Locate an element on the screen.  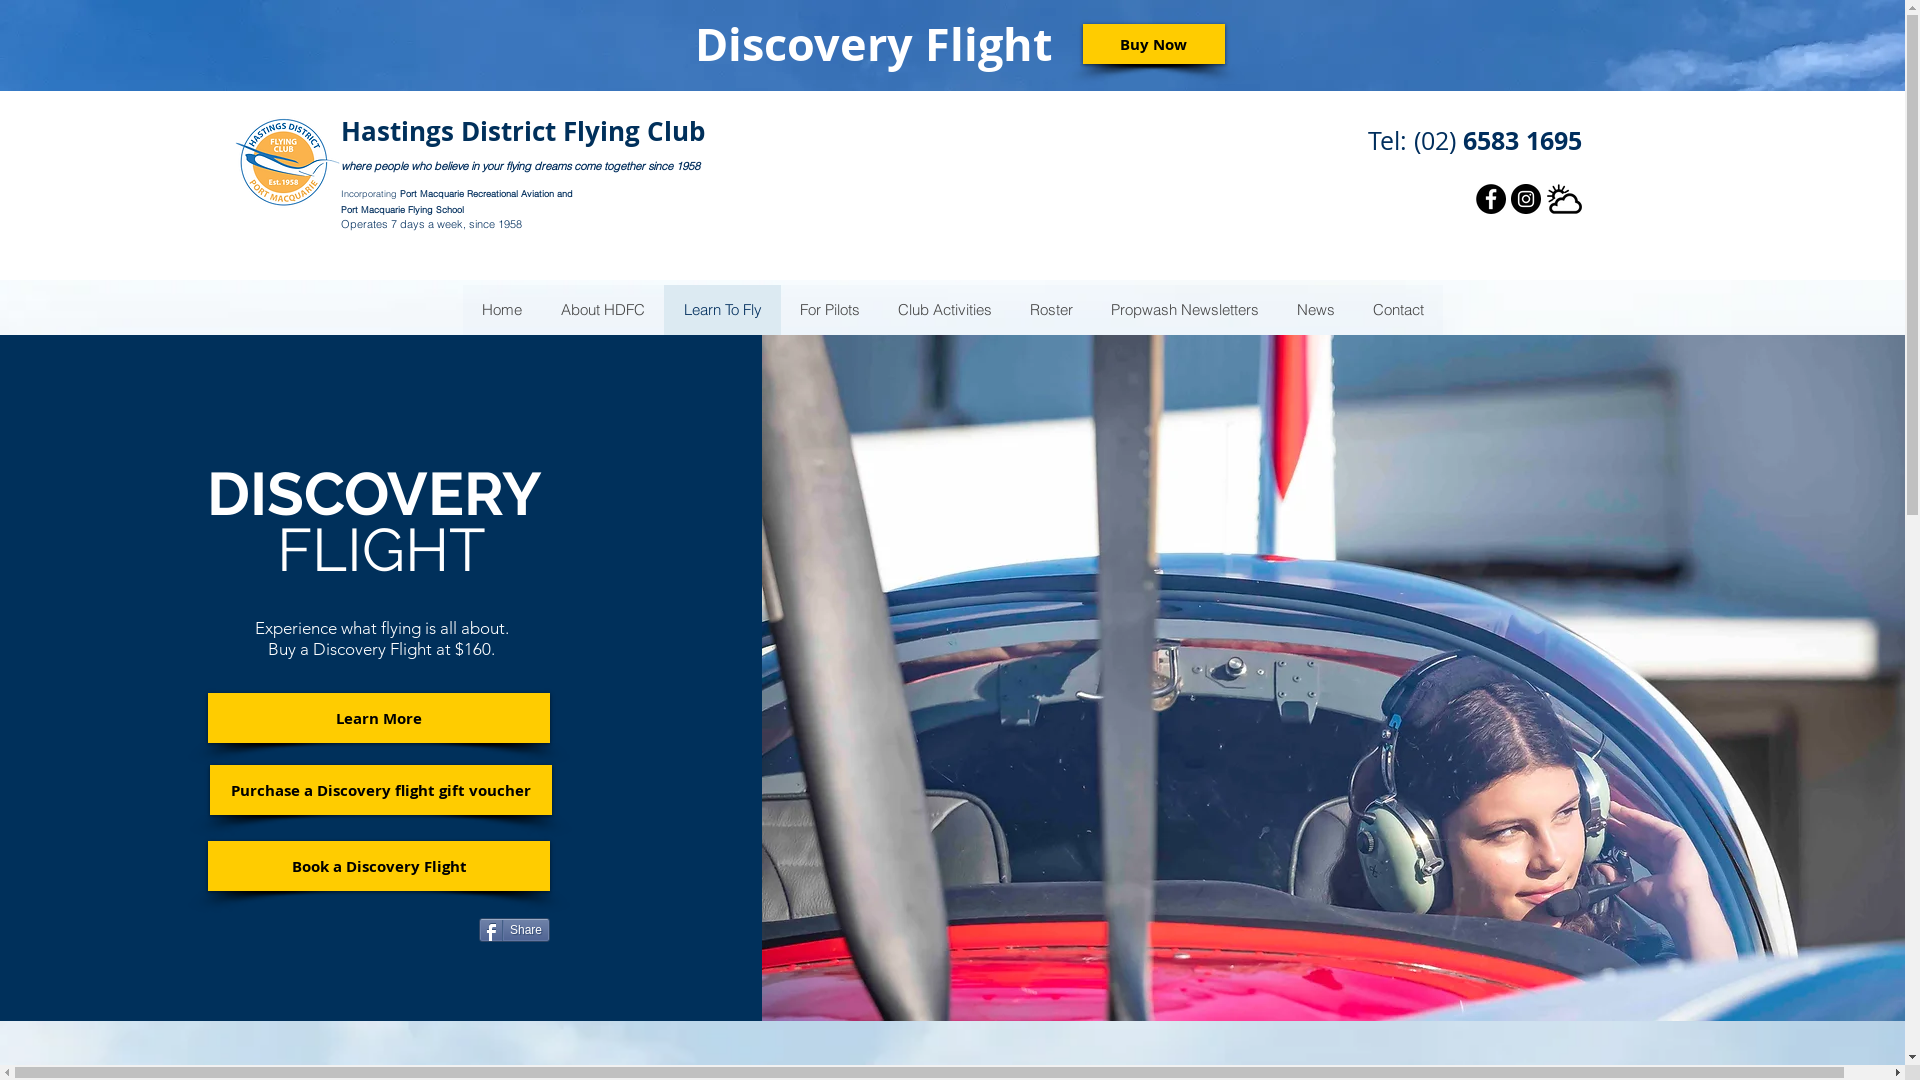
Learn To Fly is located at coordinates (722, 310).